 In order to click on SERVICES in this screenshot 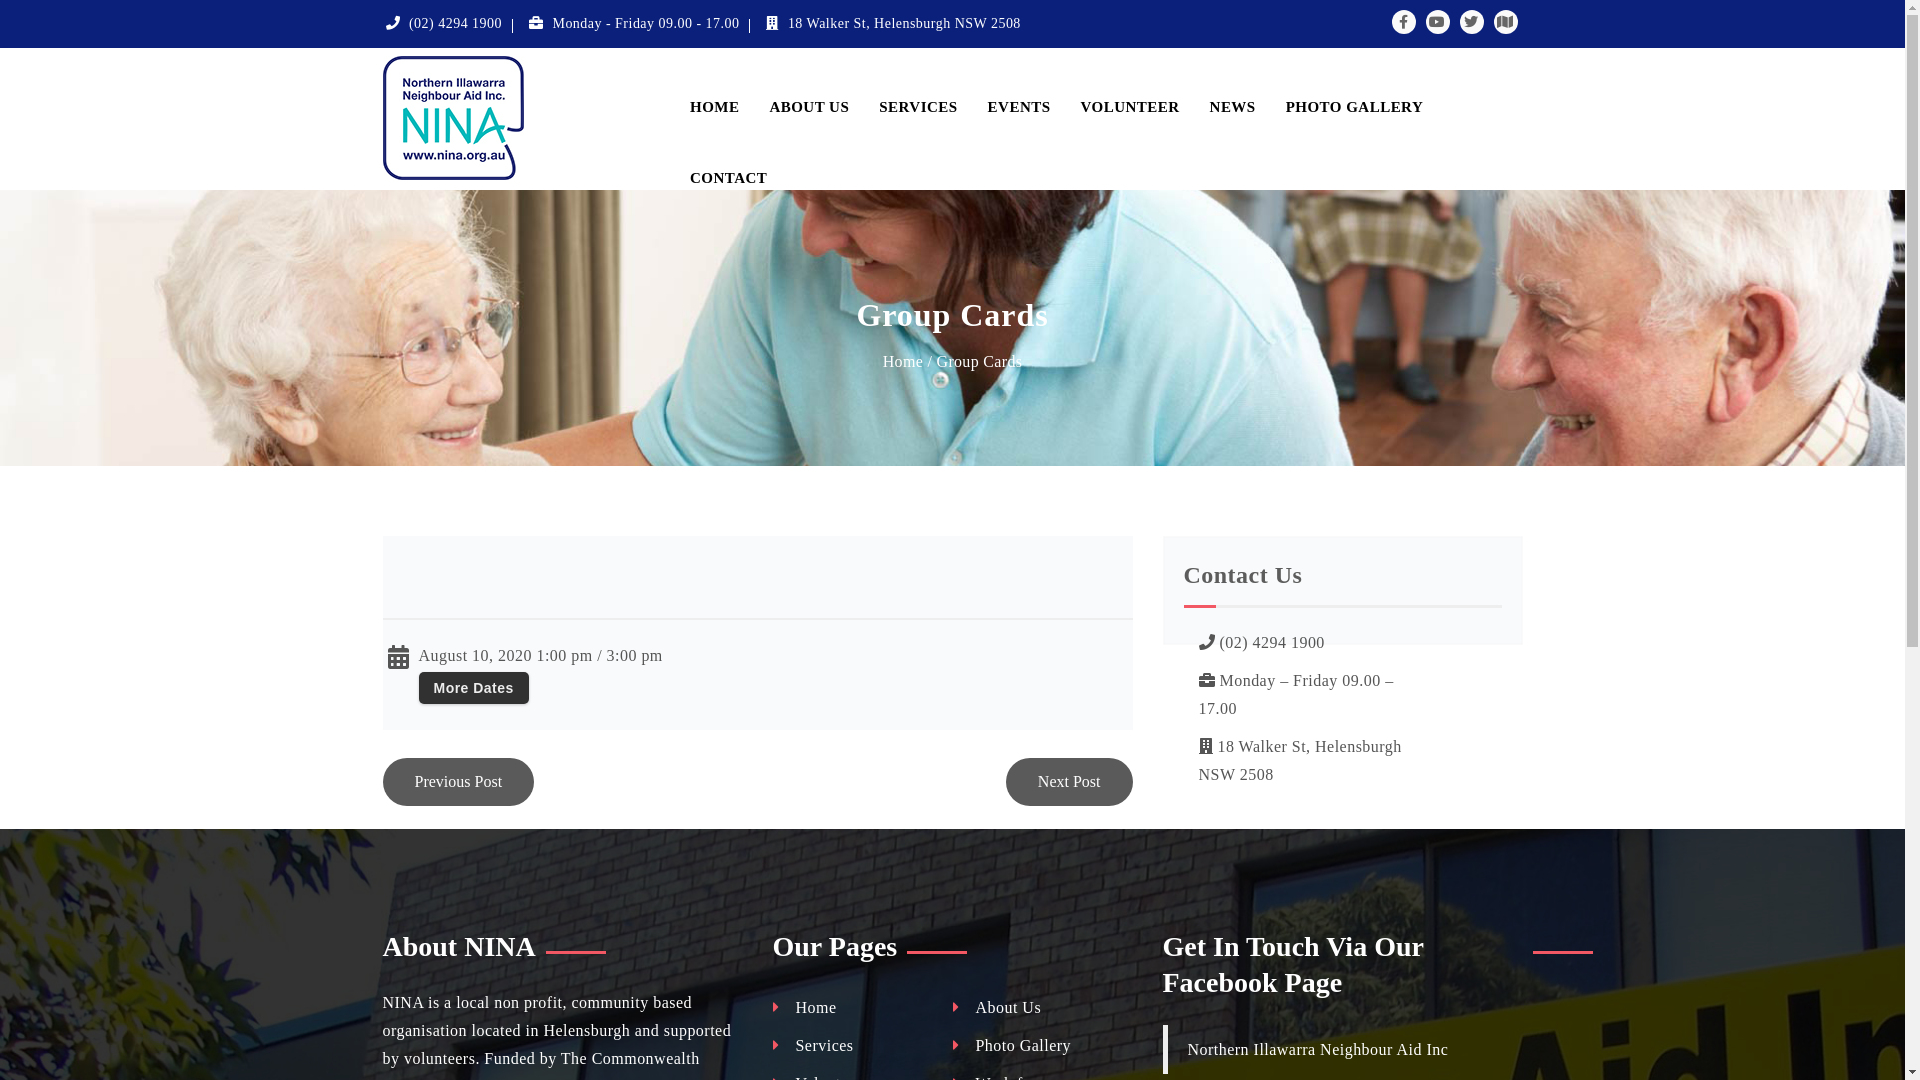, I will do `click(918, 84)`.